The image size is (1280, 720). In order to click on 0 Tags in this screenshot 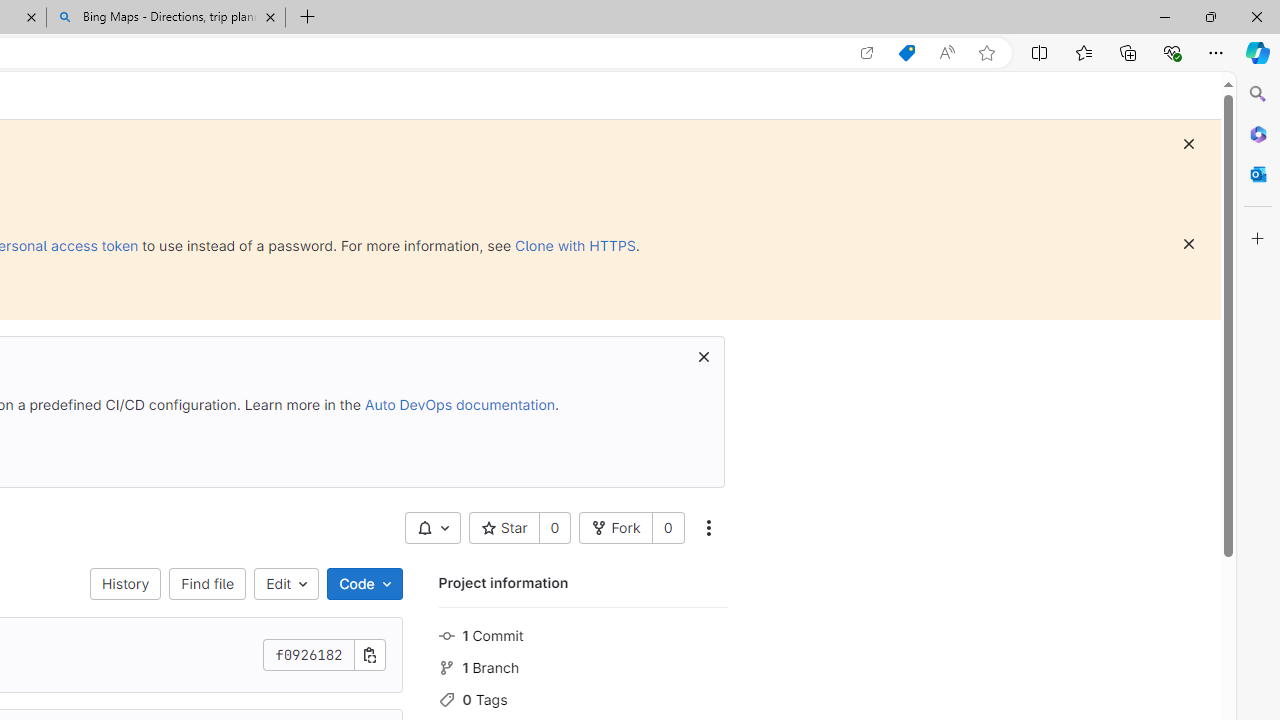, I will do `click(582, 698)`.